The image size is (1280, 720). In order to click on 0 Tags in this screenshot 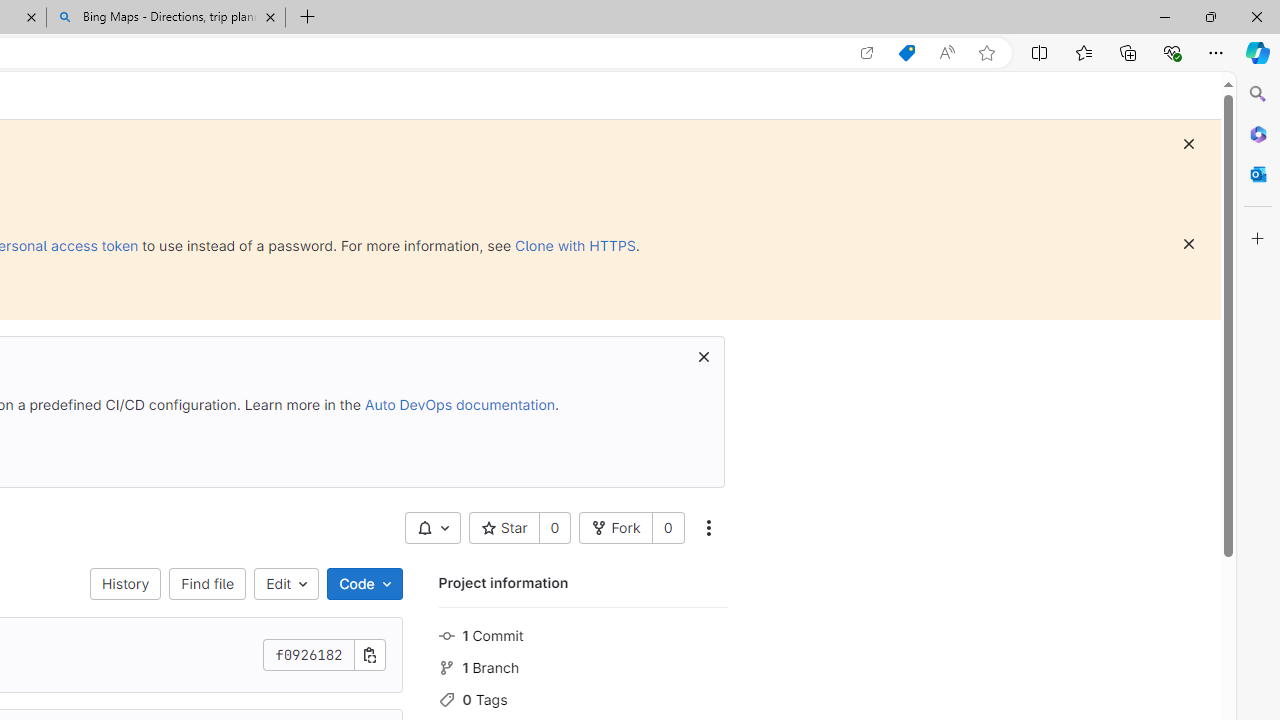, I will do `click(582, 698)`.